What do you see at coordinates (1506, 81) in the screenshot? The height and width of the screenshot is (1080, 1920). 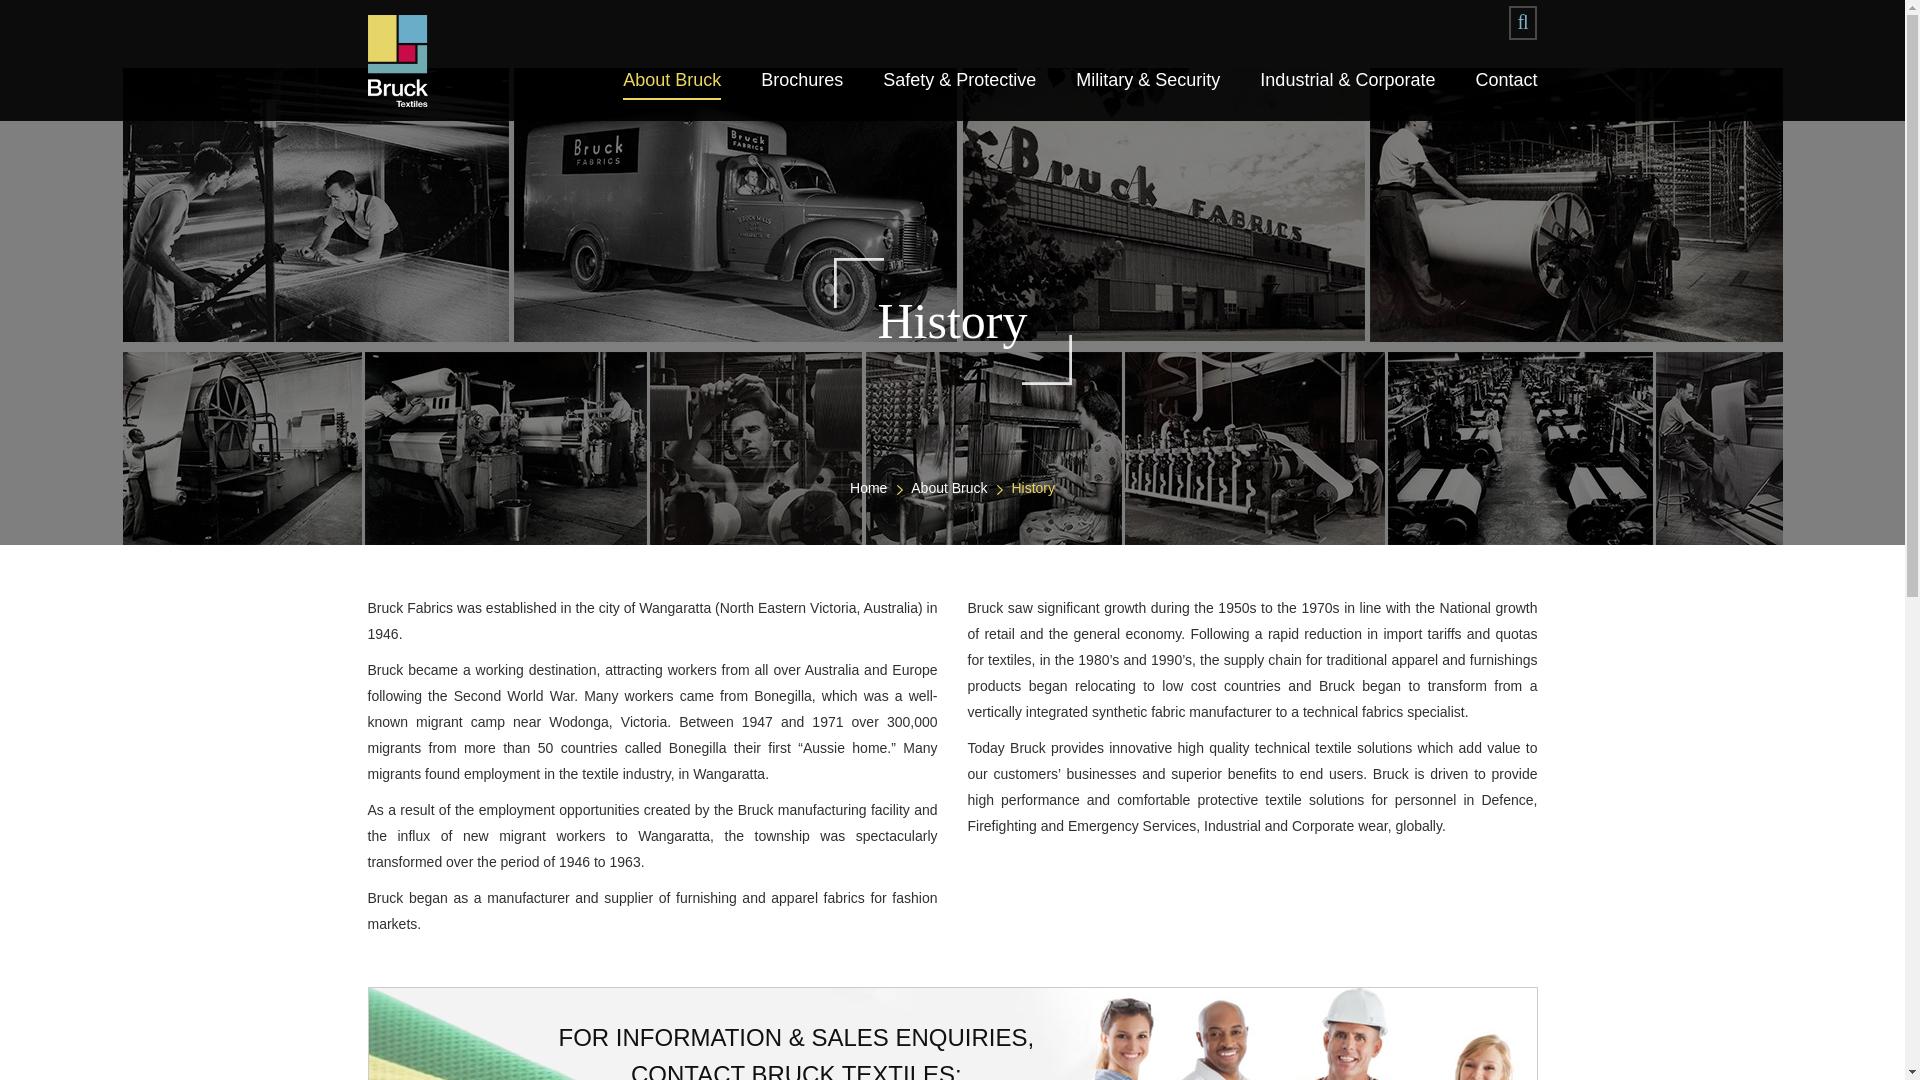 I see `Contact` at bounding box center [1506, 81].